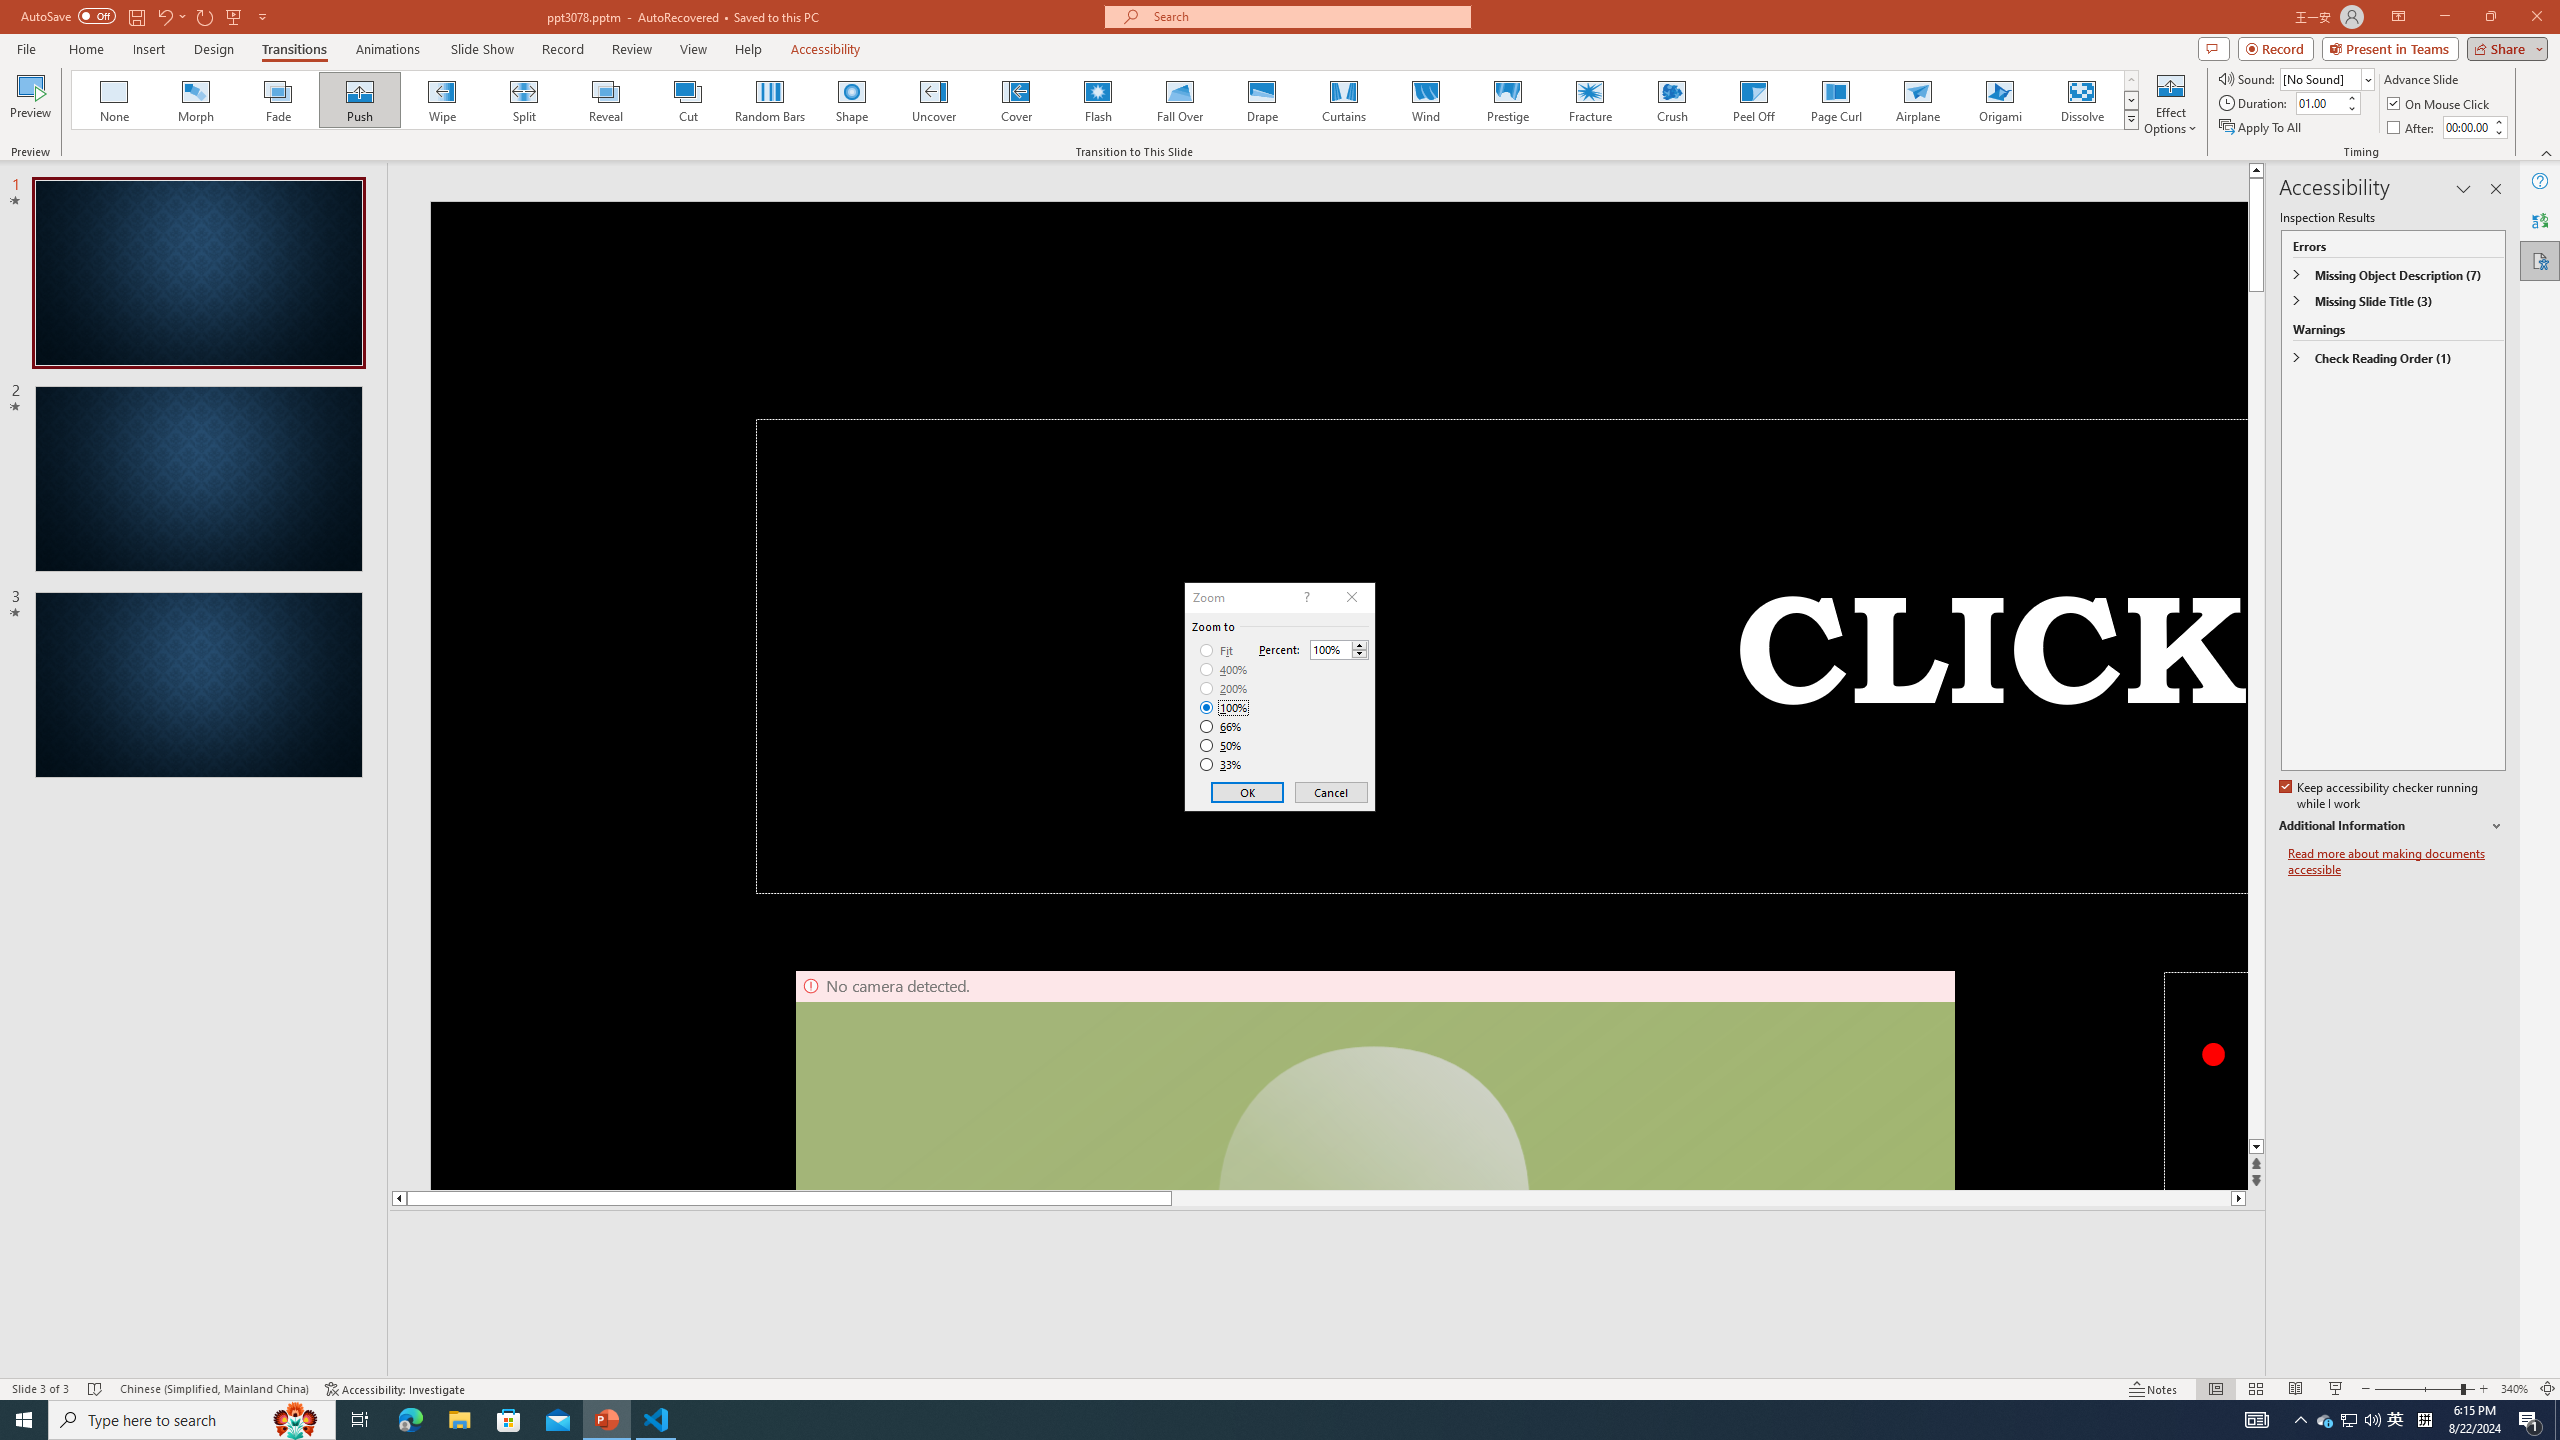  I want to click on Wind, so click(1425, 100).